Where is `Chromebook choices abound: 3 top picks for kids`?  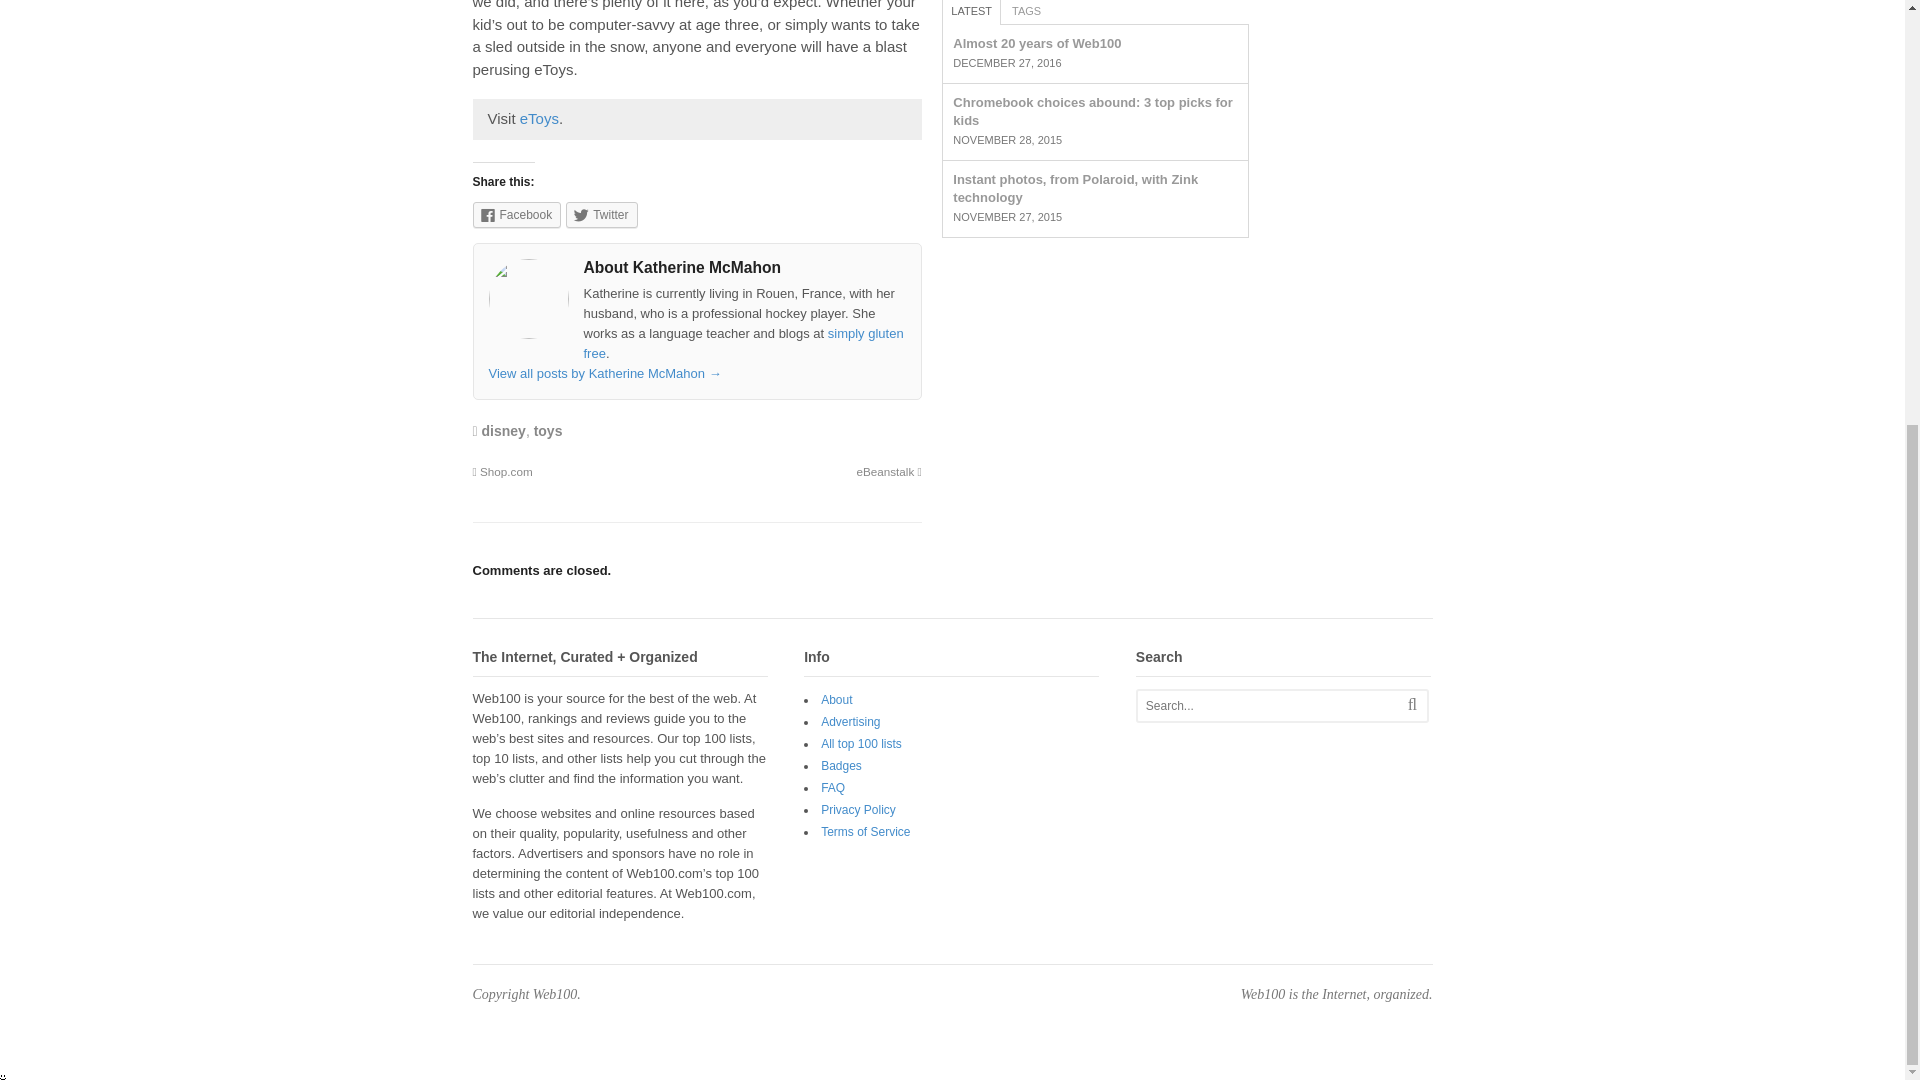
Chromebook choices abound: 3 top picks for kids is located at coordinates (1092, 112).